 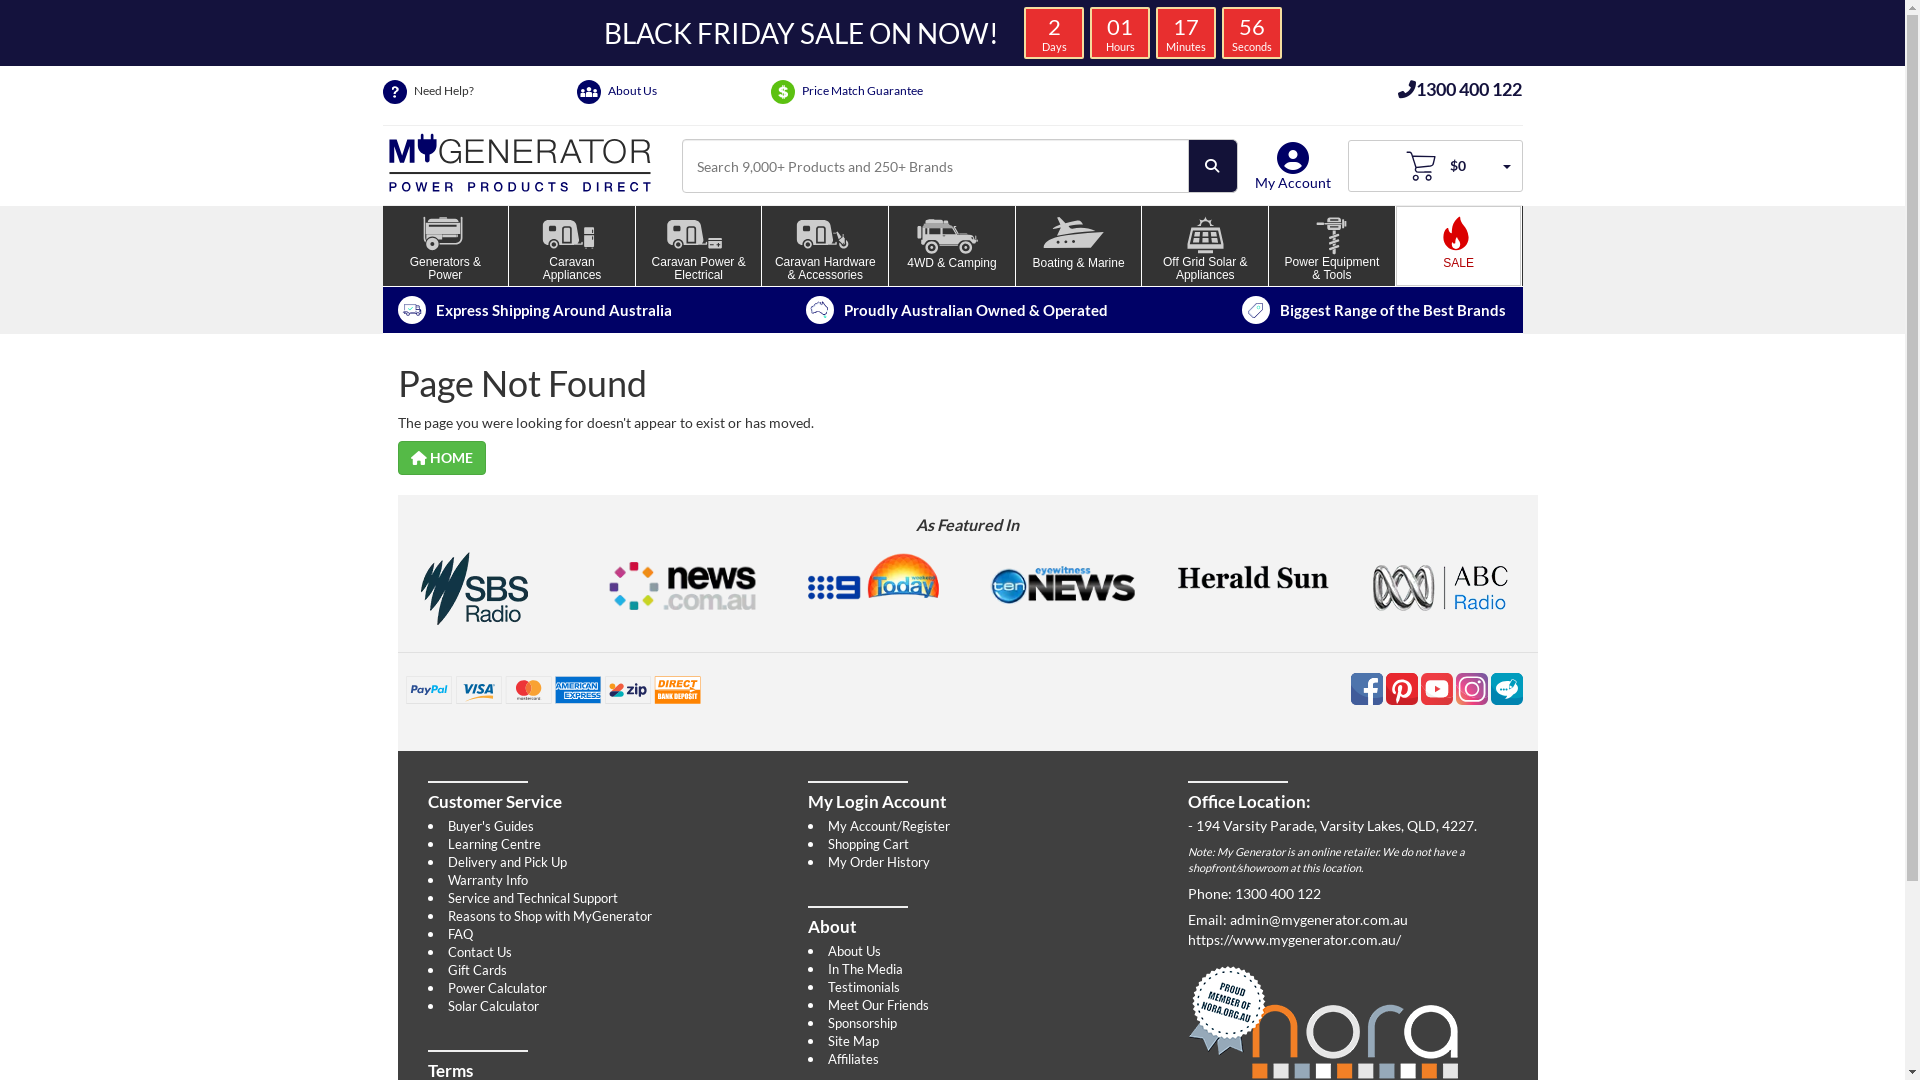 What do you see at coordinates (442, 458) in the screenshot?
I see `HOME` at bounding box center [442, 458].